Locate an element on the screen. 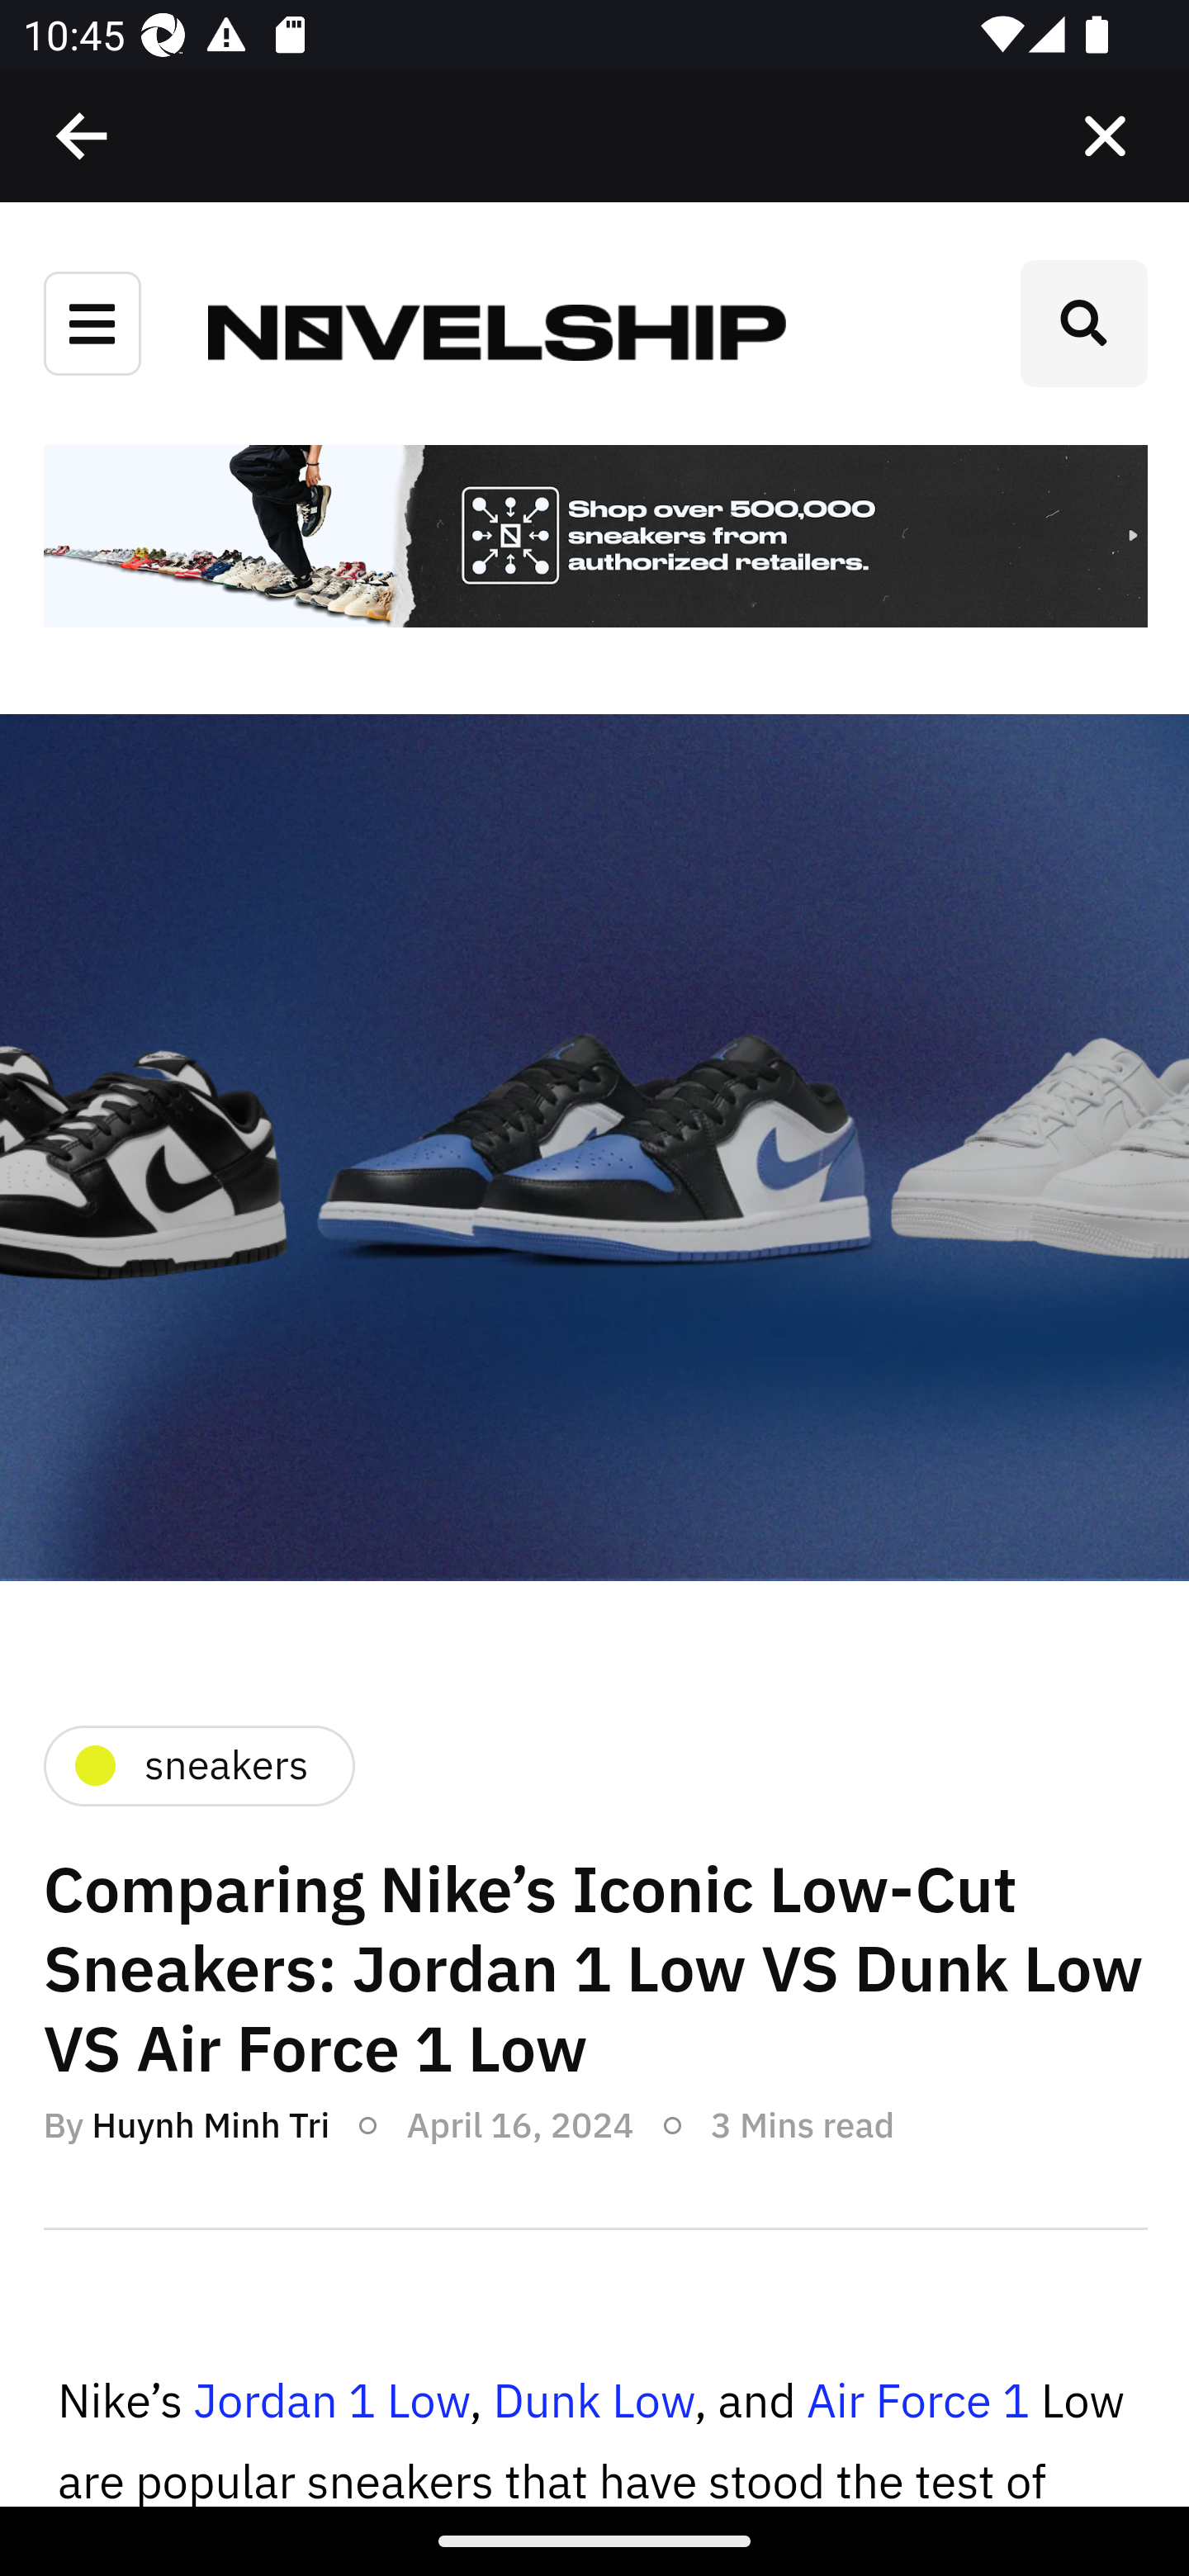 Image resolution: width=1189 pixels, height=2576 pixels. sneakers?utm_source=blog&utm_medium=banner is located at coordinates (594, 538).